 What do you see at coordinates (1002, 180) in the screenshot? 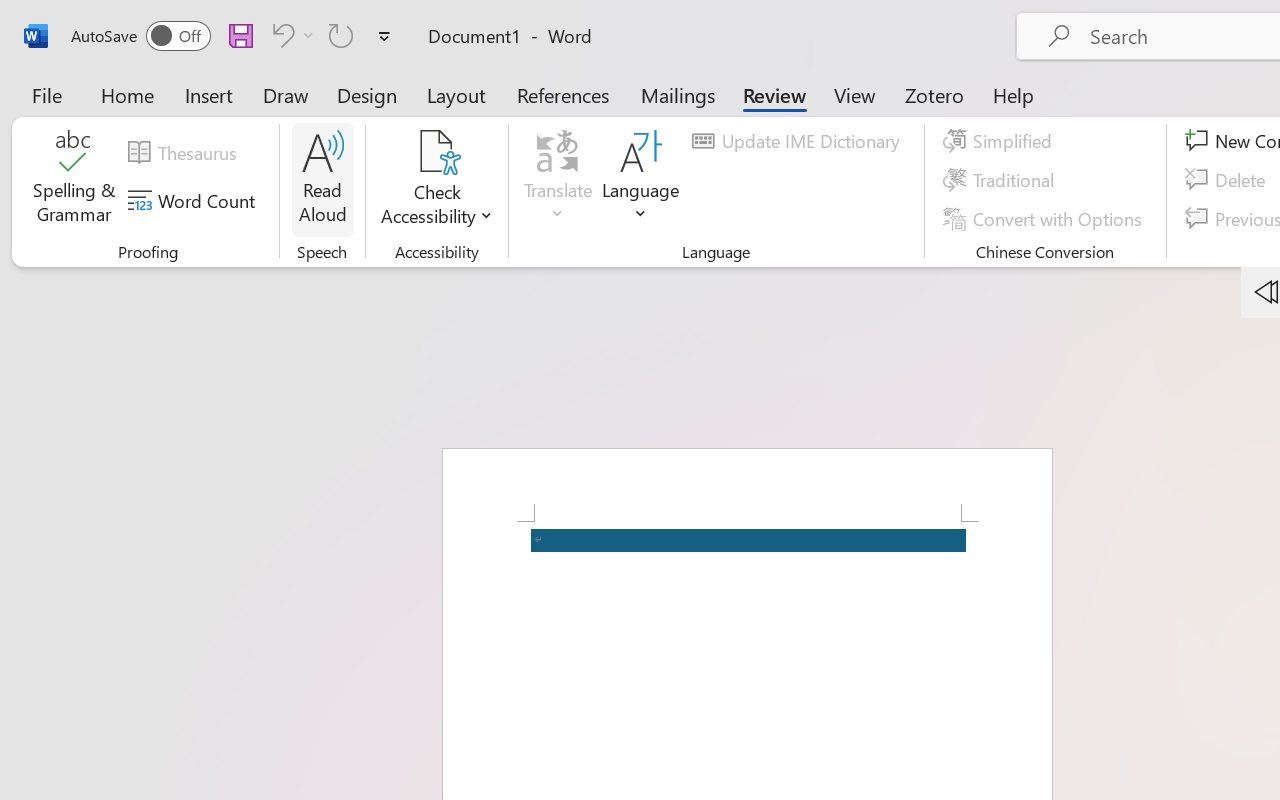
I see `Traditional` at bounding box center [1002, 180].